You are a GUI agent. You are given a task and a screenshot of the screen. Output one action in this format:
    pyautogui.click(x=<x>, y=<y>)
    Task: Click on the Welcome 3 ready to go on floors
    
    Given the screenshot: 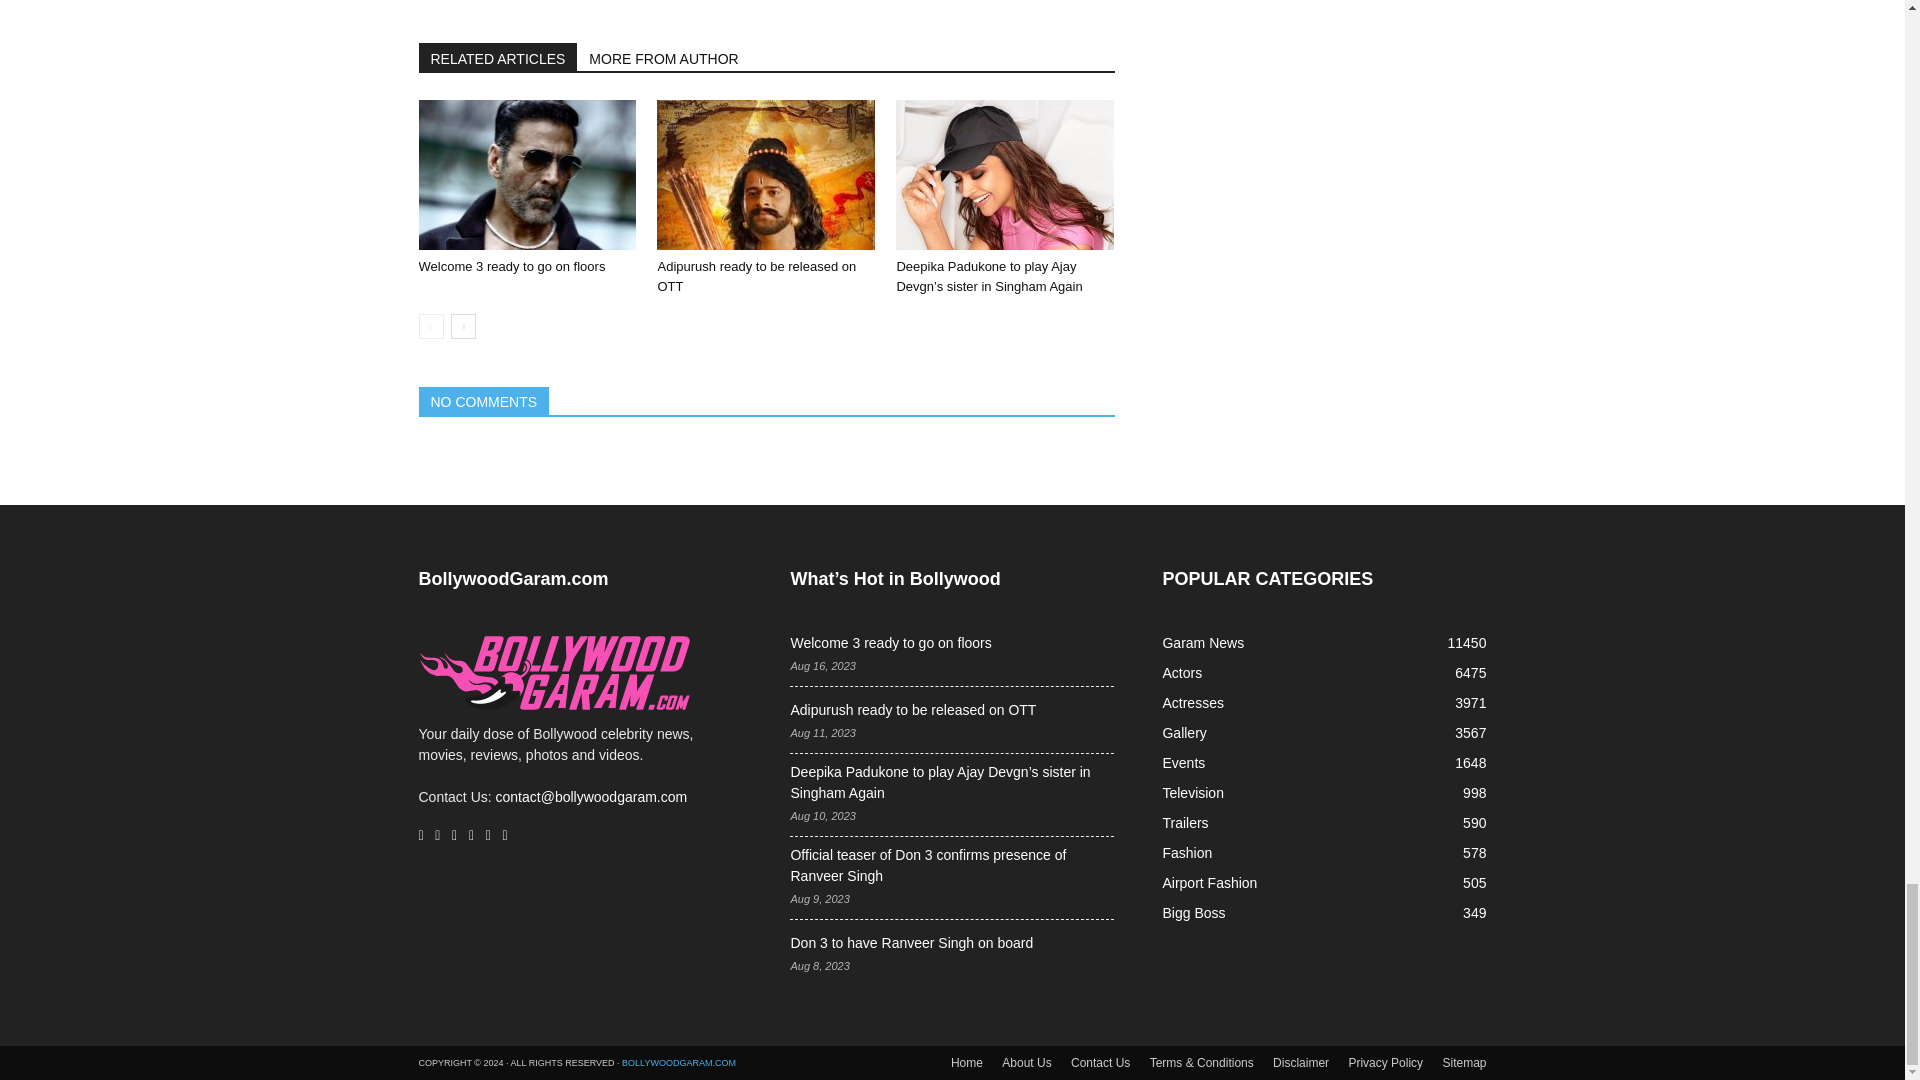 What is the action you would take?
    pyautogui.click(x=526, y=174)
    